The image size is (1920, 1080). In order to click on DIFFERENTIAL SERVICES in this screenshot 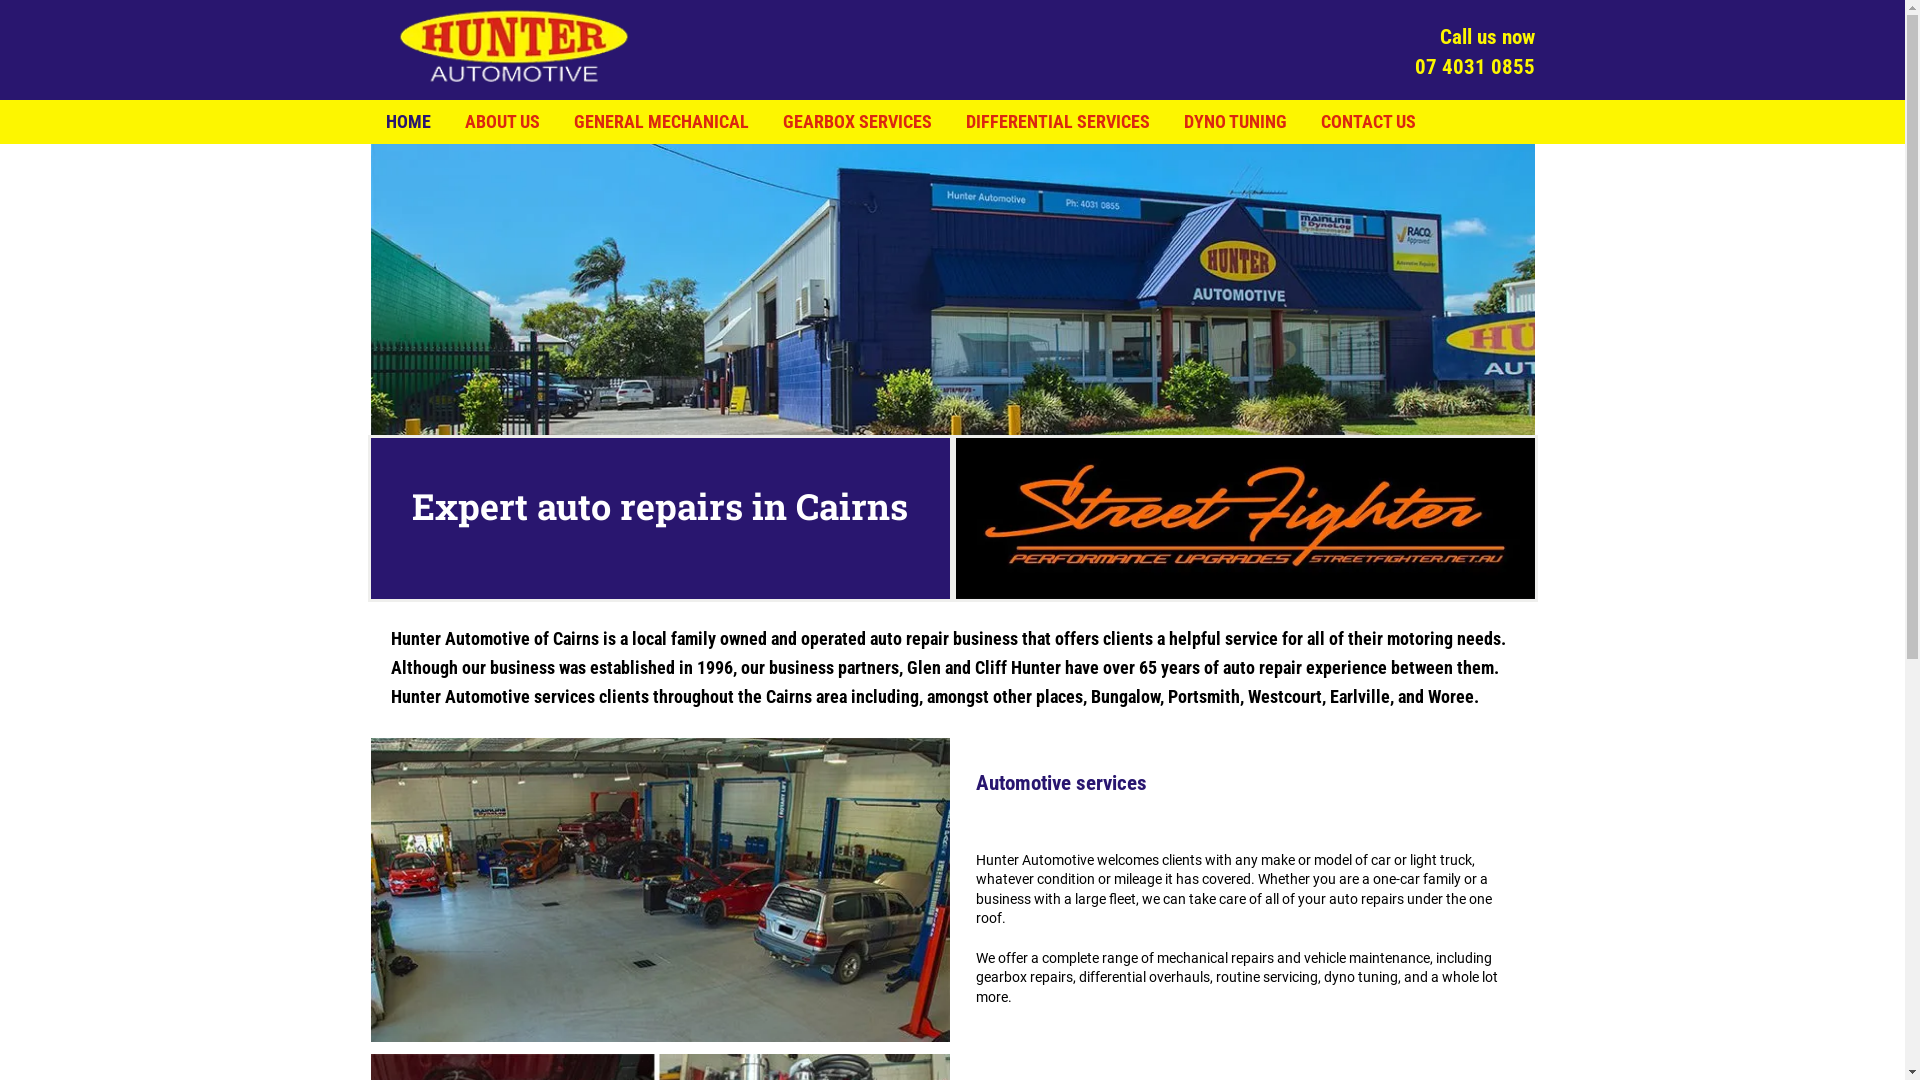, I will do `click(1058, 122)`.